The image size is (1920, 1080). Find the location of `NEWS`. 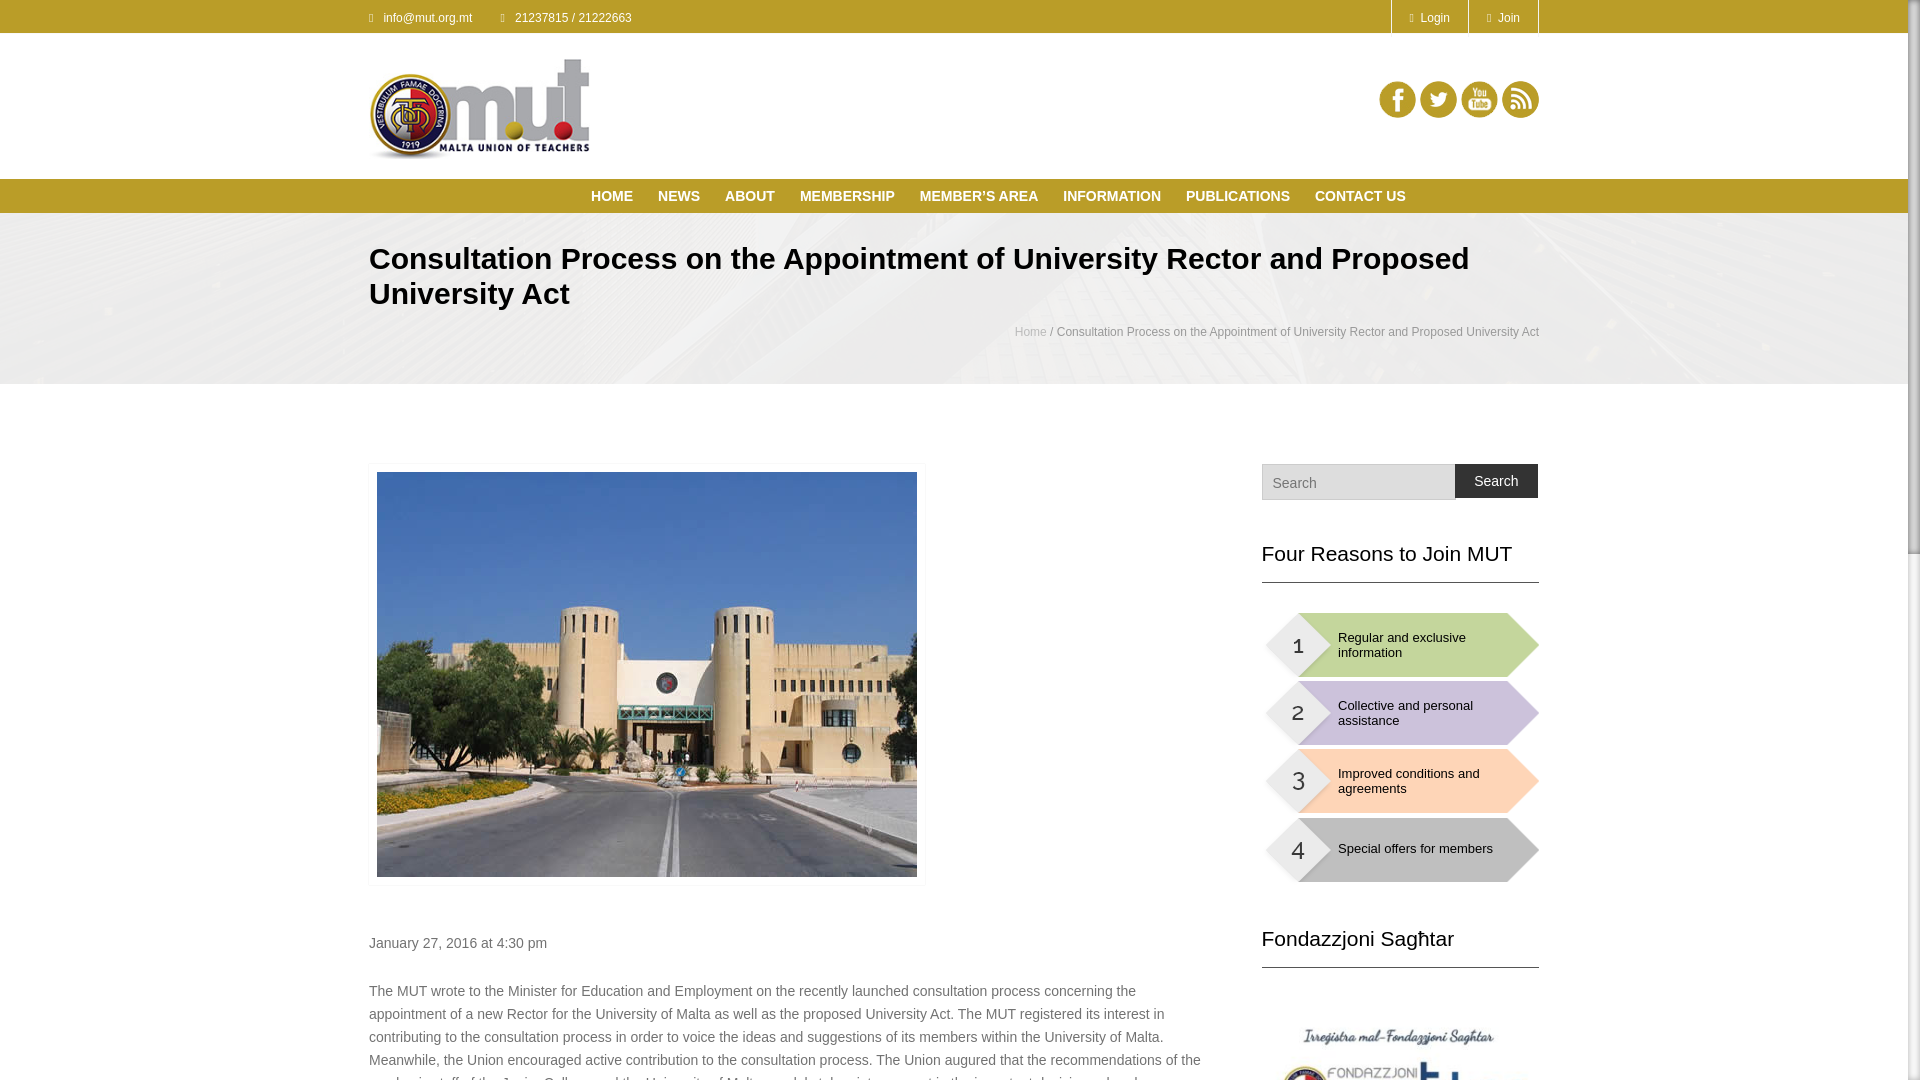

NEWS is located at coordinates (684, 198).